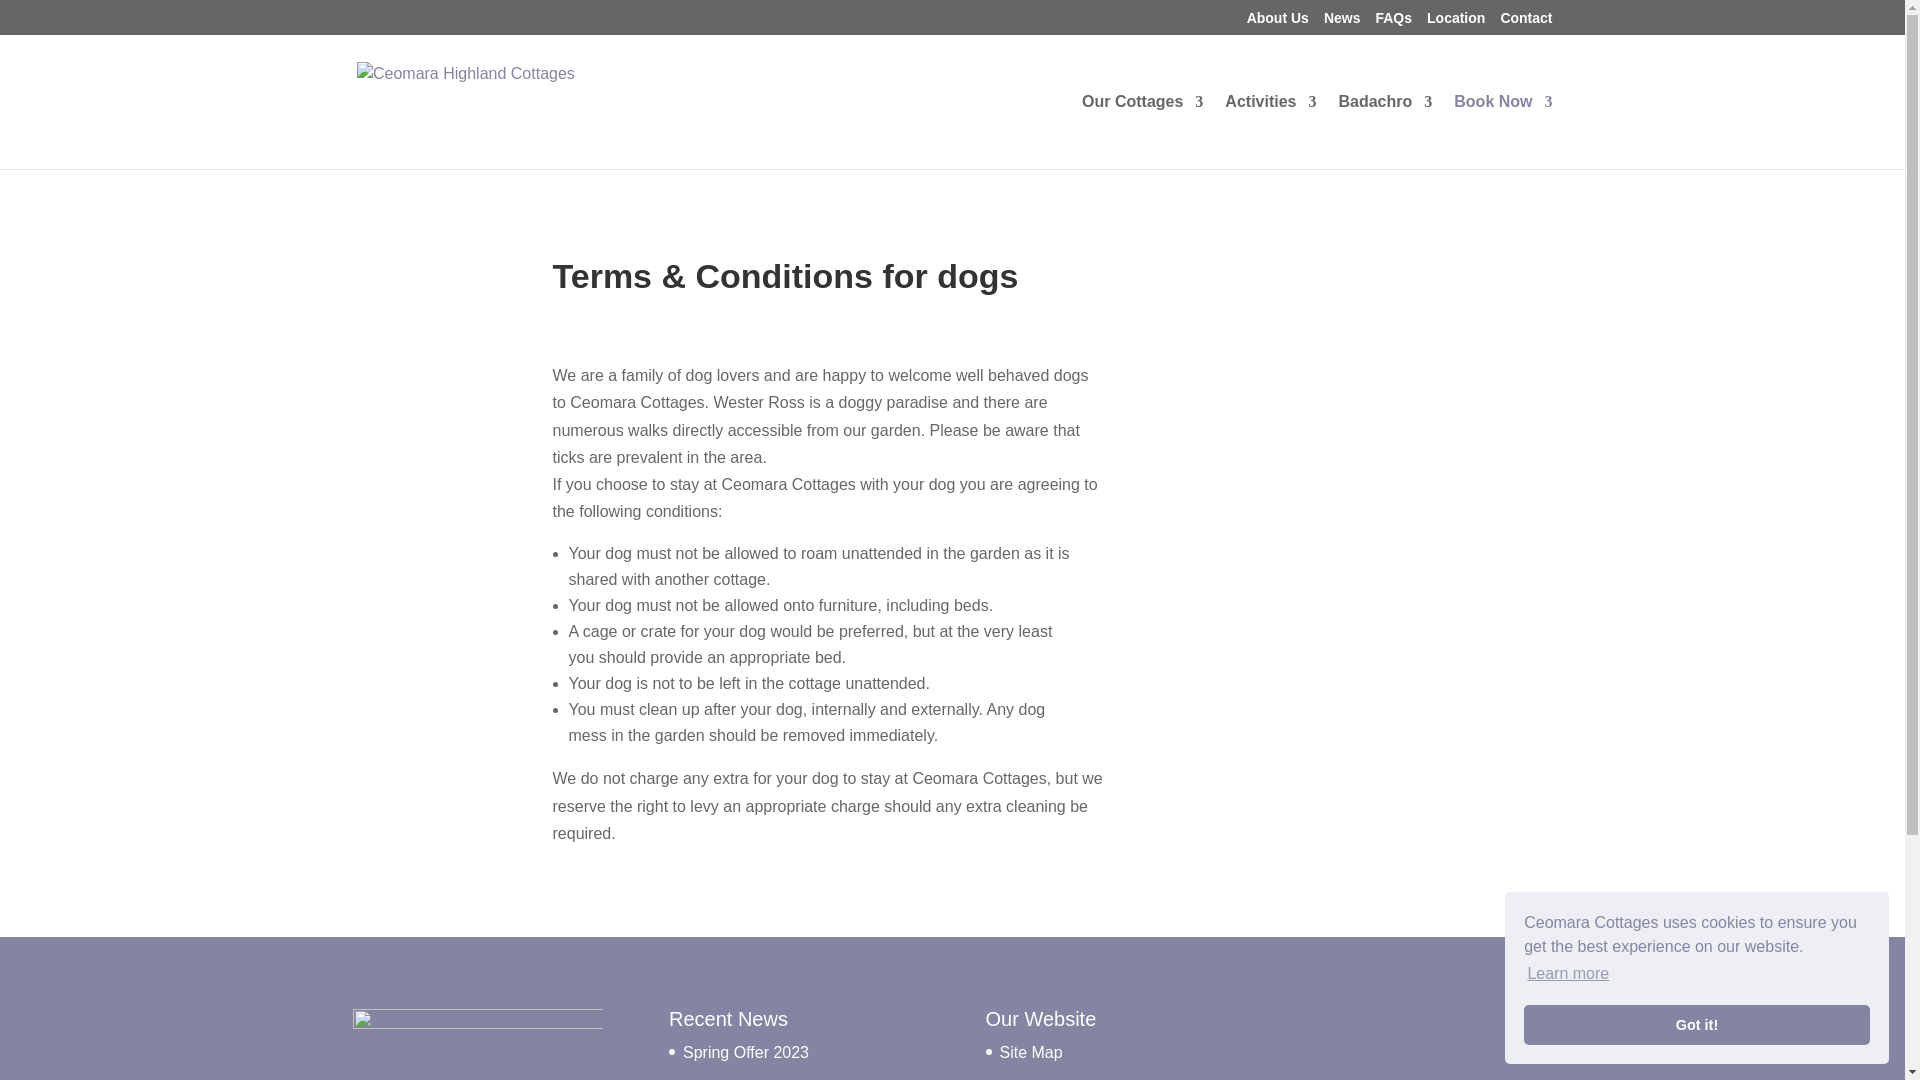  What do you see at coordinates (1270, 126) in the screenshot?
I see `Activities` at bounding box center [1270, 126].